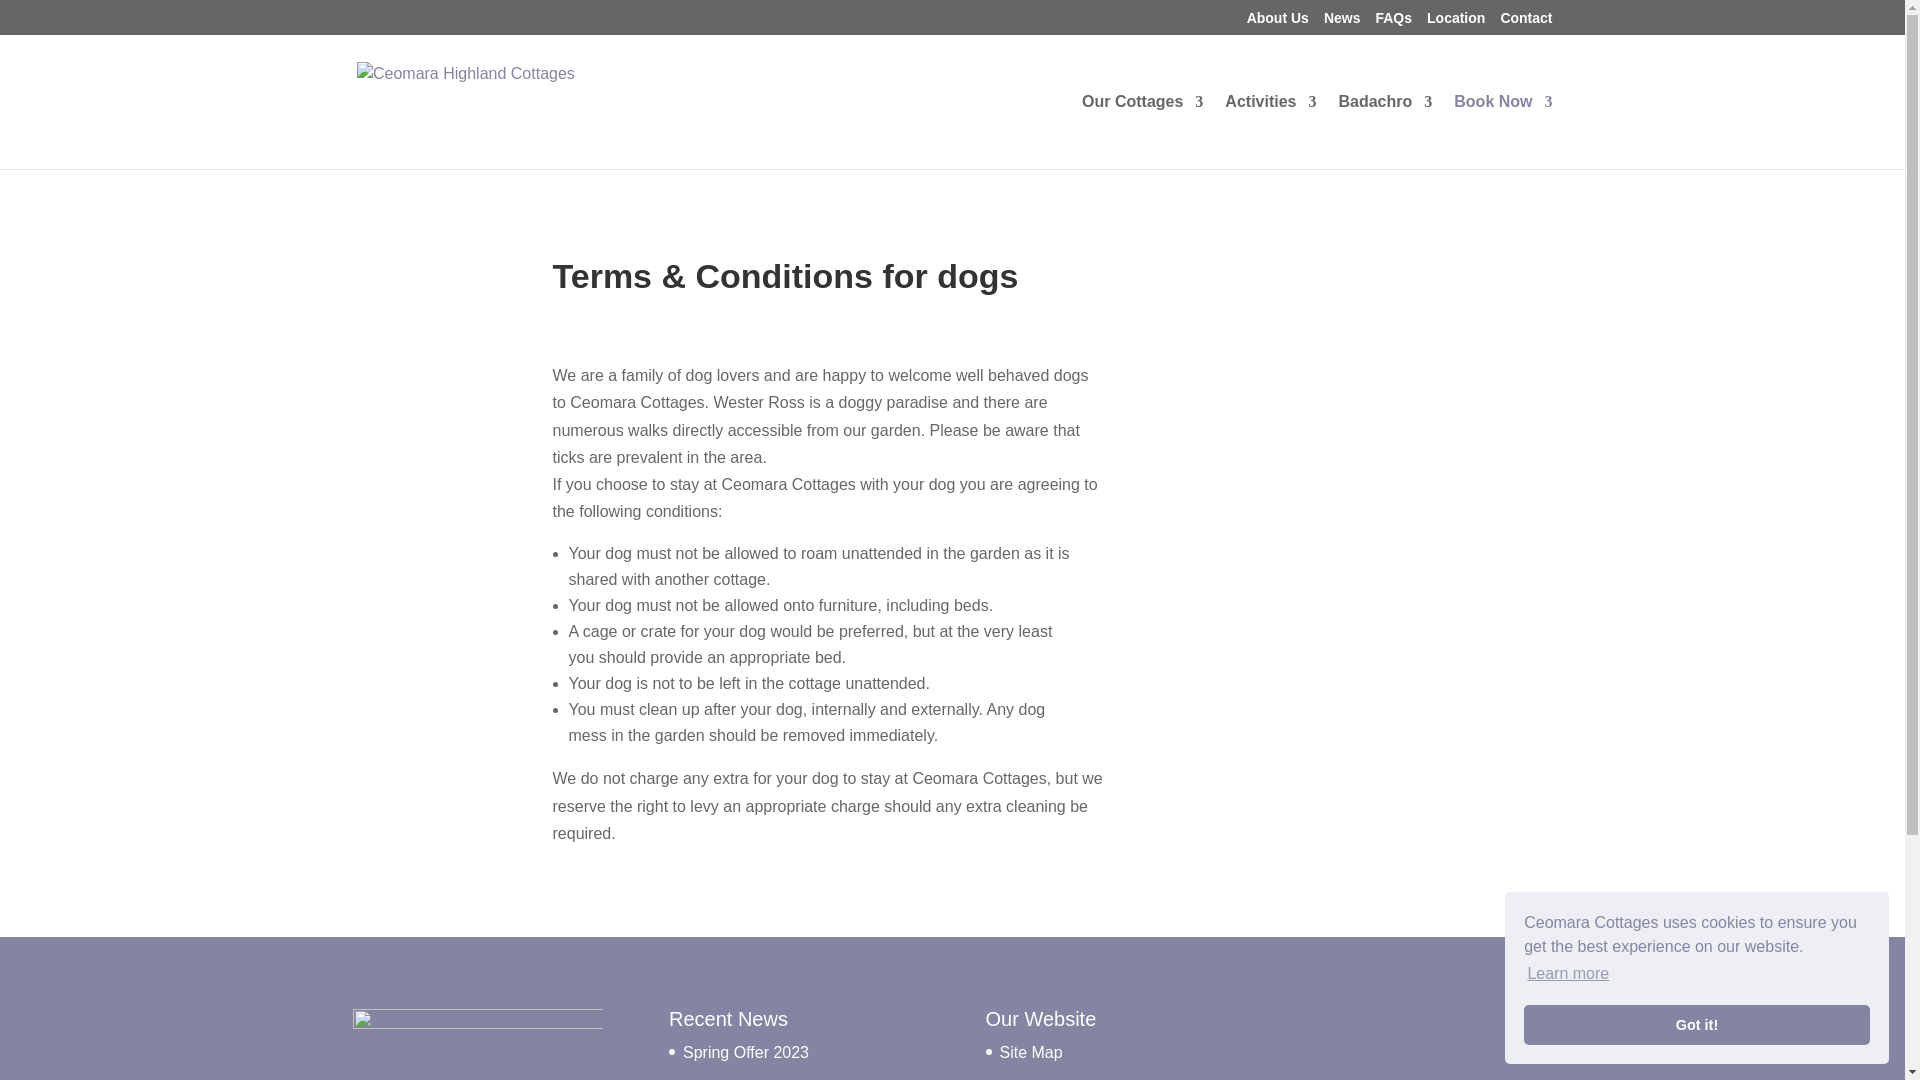  What do you see at coordinates (1270, 126) in the screenshot?
I see `Activities` at bounding box center [1270, 126].